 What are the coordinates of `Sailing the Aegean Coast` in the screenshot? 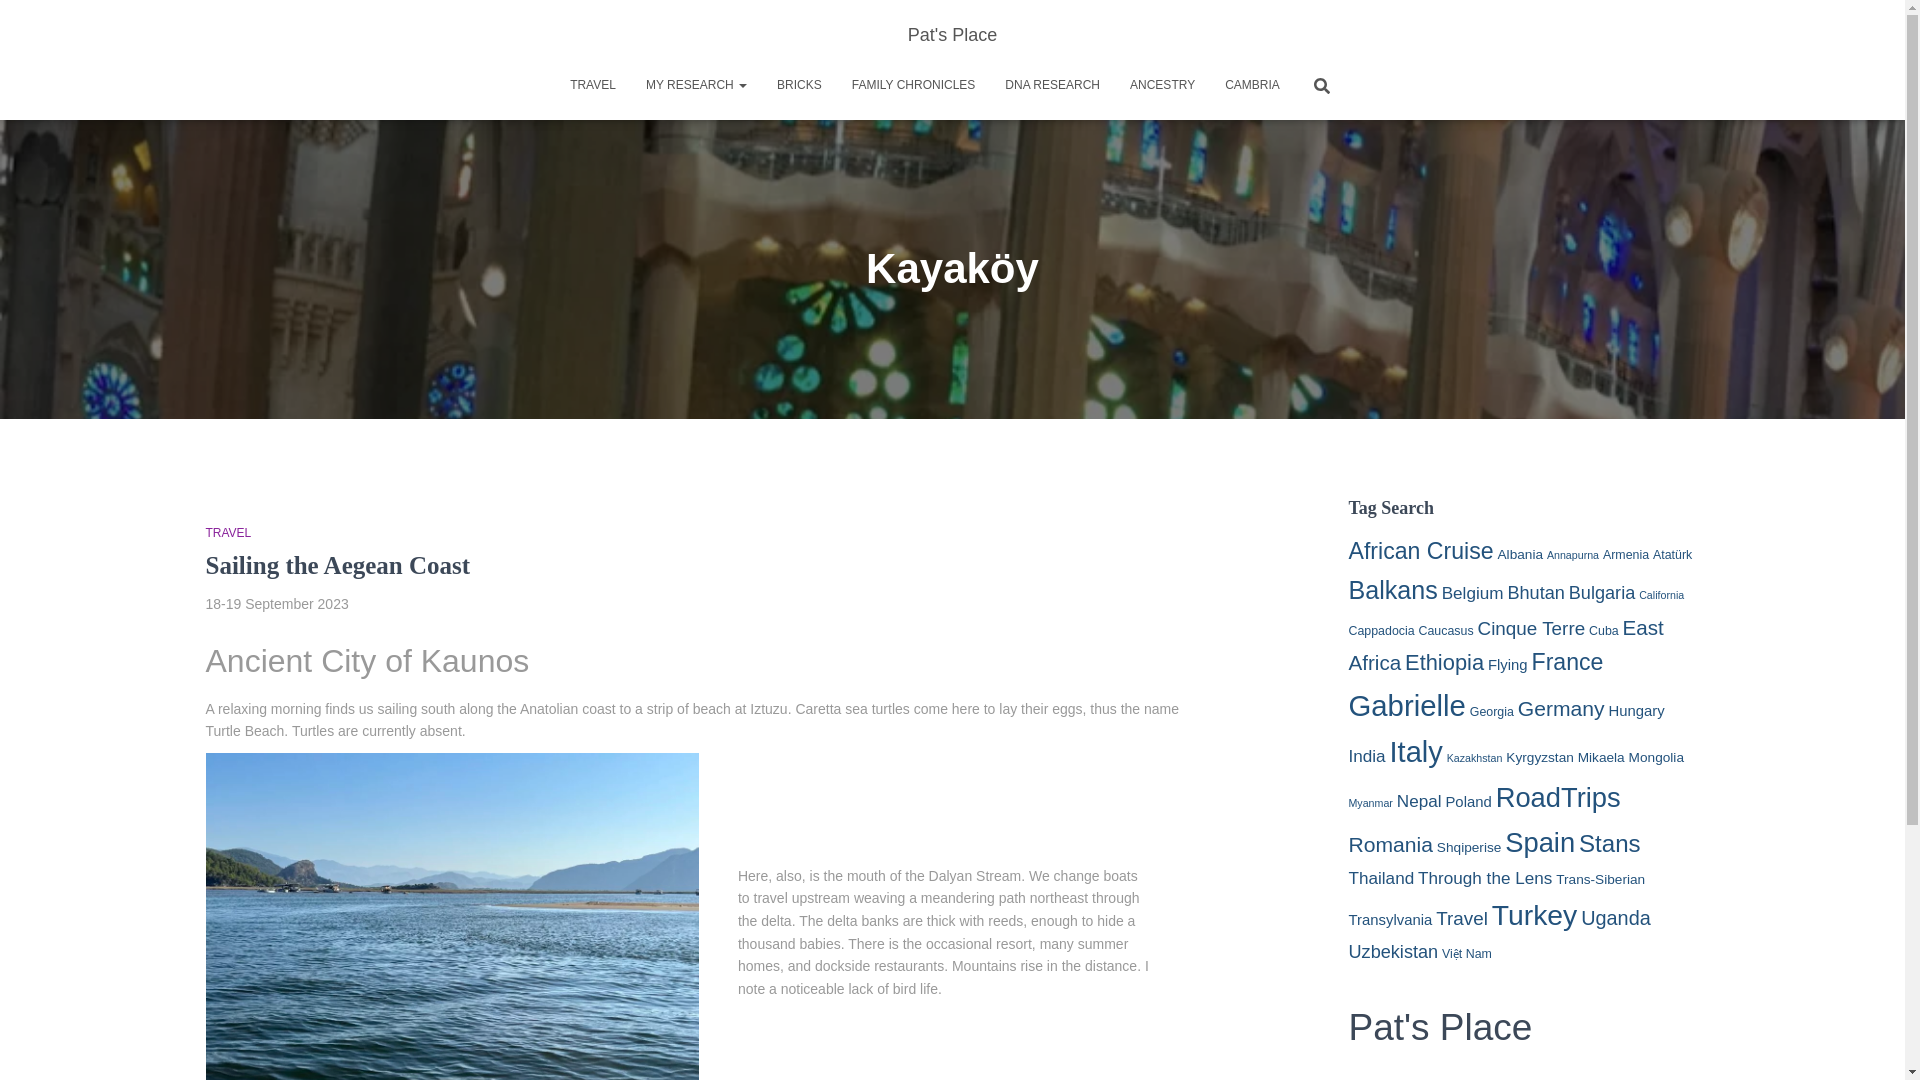 It's located at (338, 564).